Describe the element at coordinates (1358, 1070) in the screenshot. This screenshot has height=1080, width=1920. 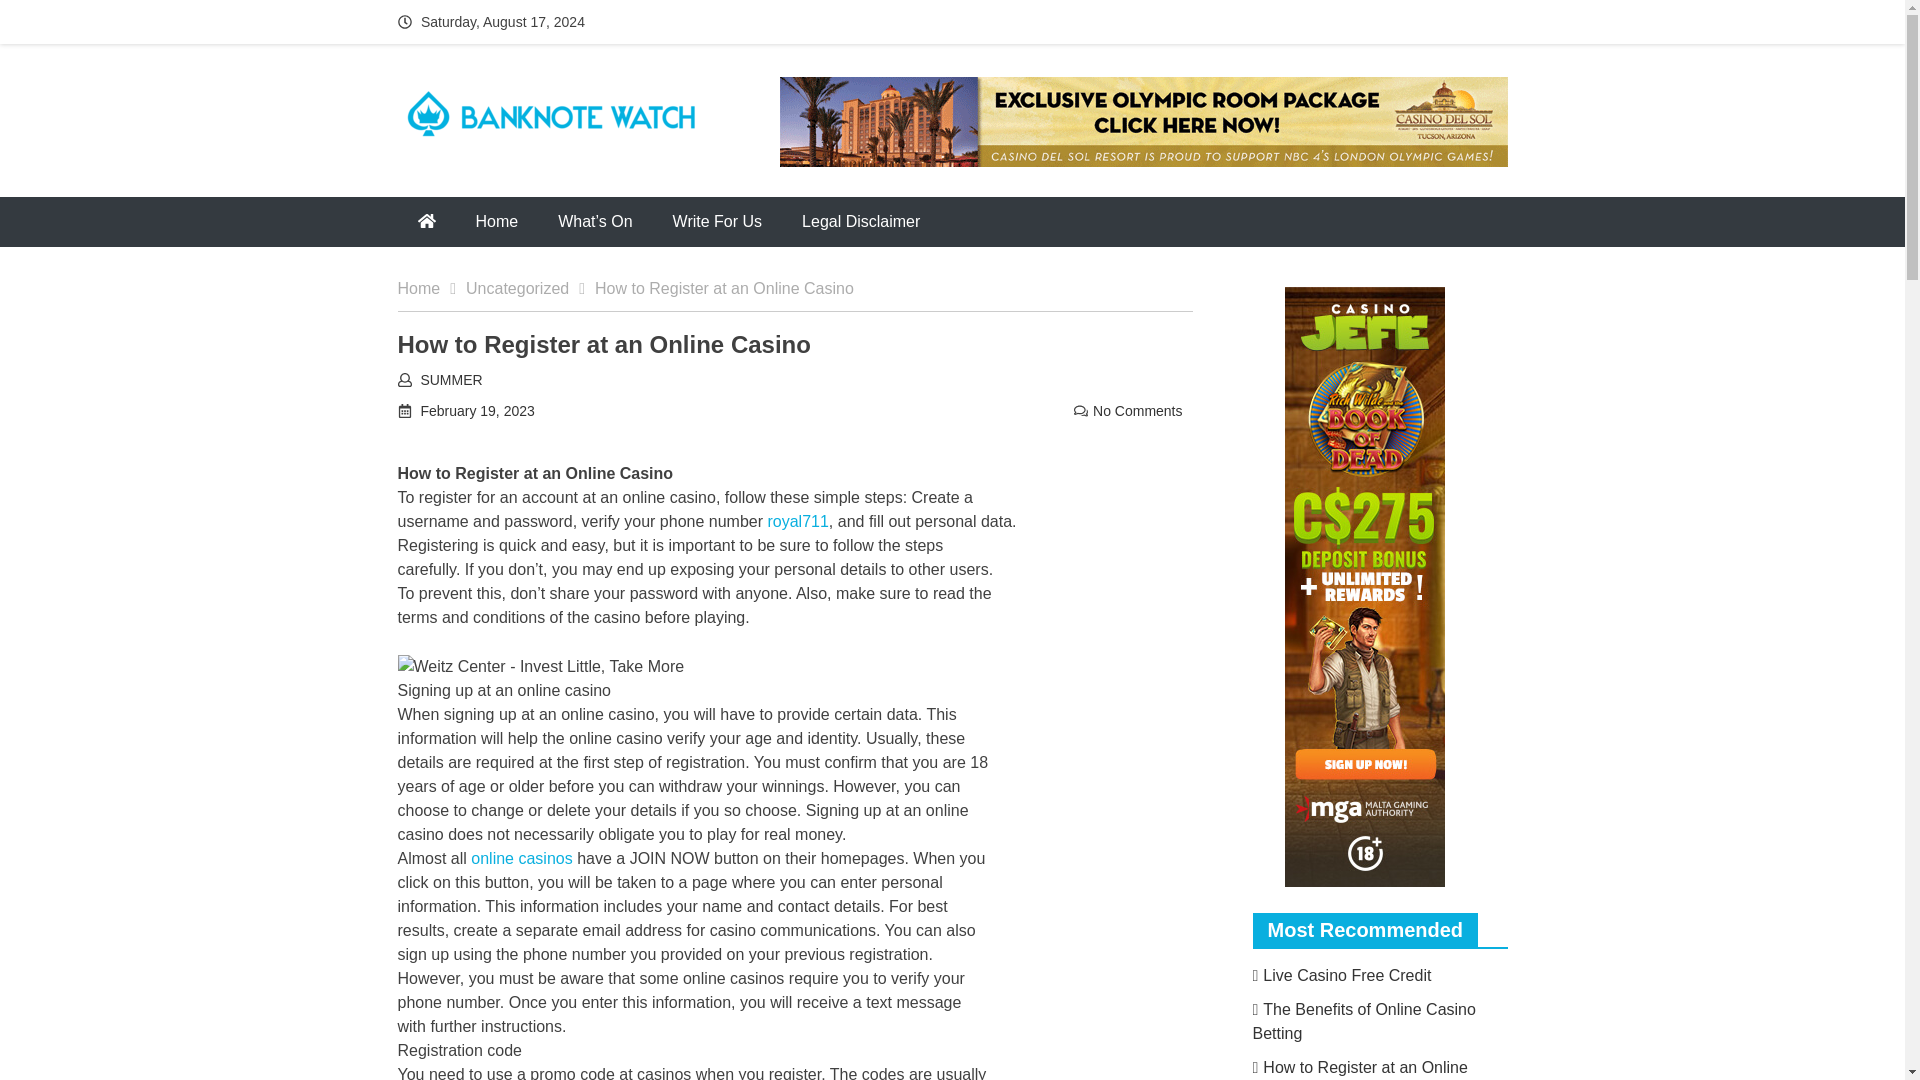
I see `How to Register at an Online Casino` at that location.